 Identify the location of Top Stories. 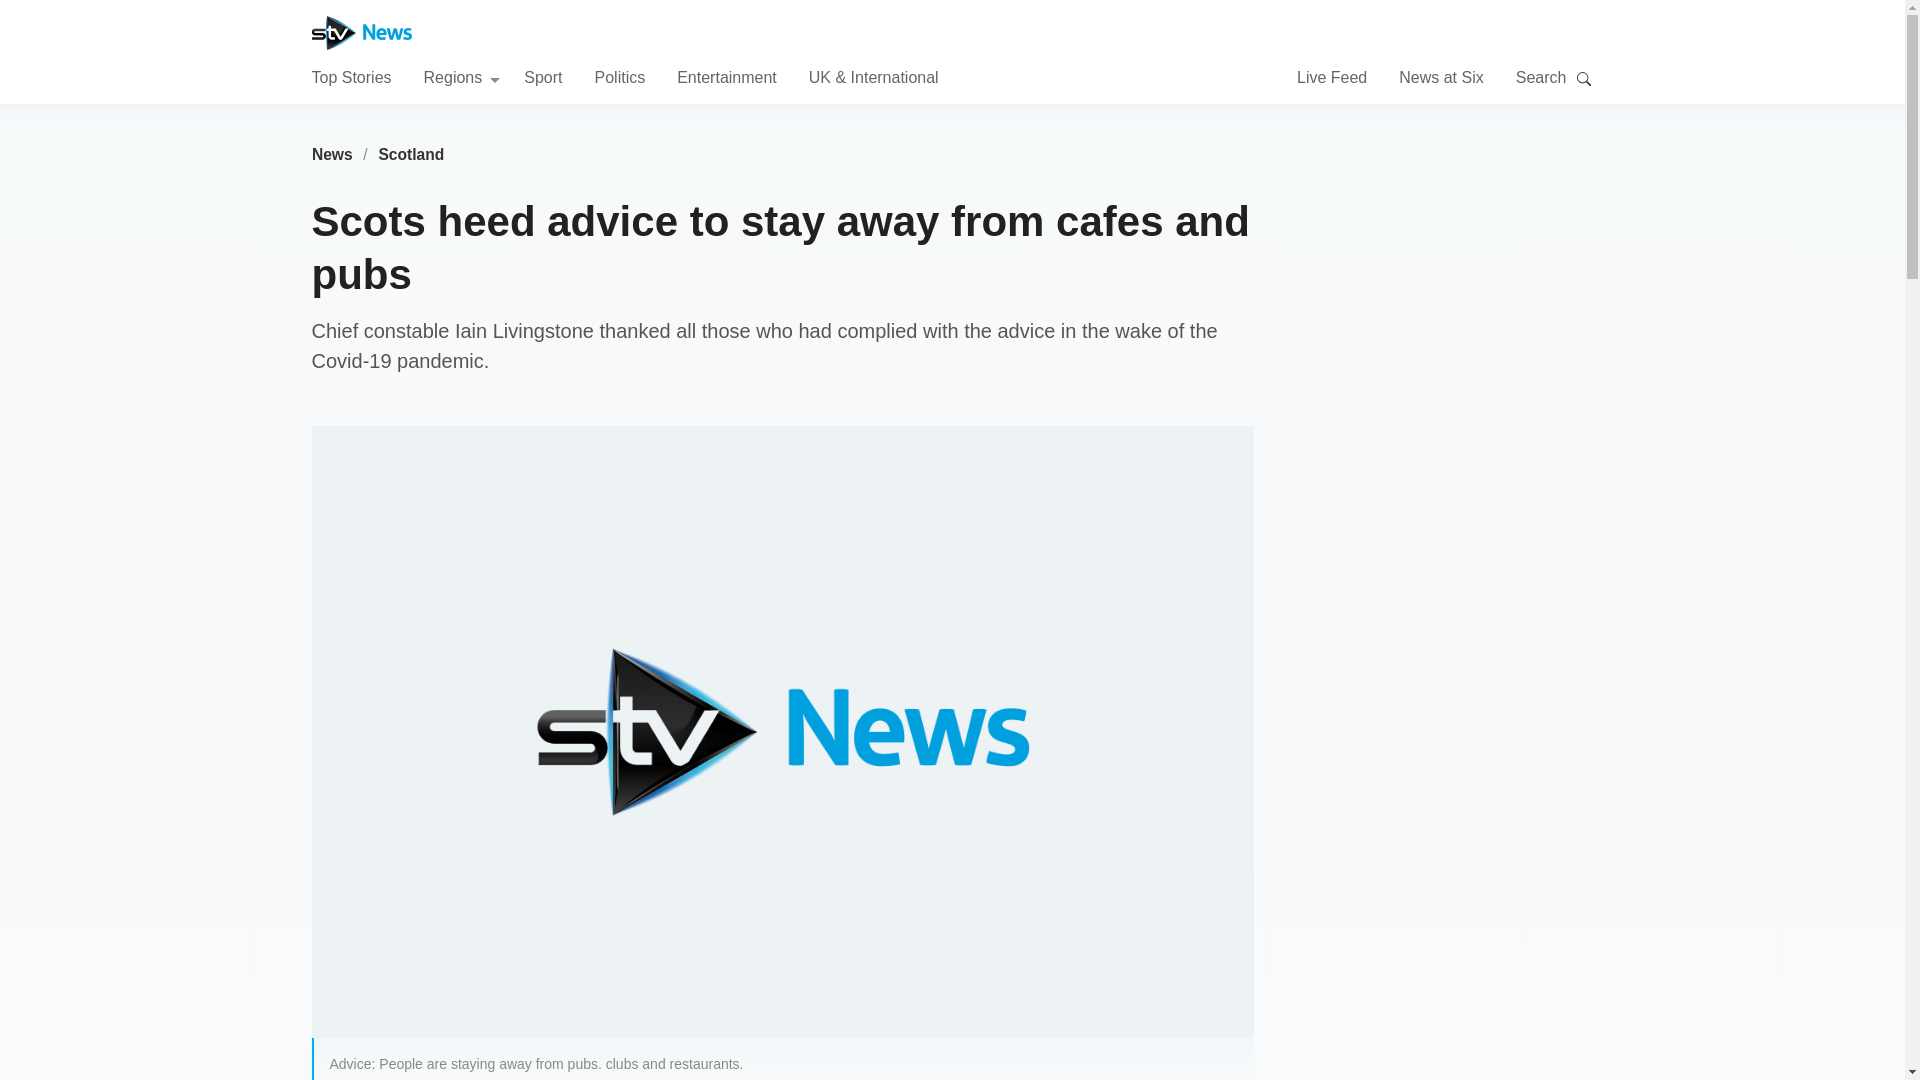
(351, 76).